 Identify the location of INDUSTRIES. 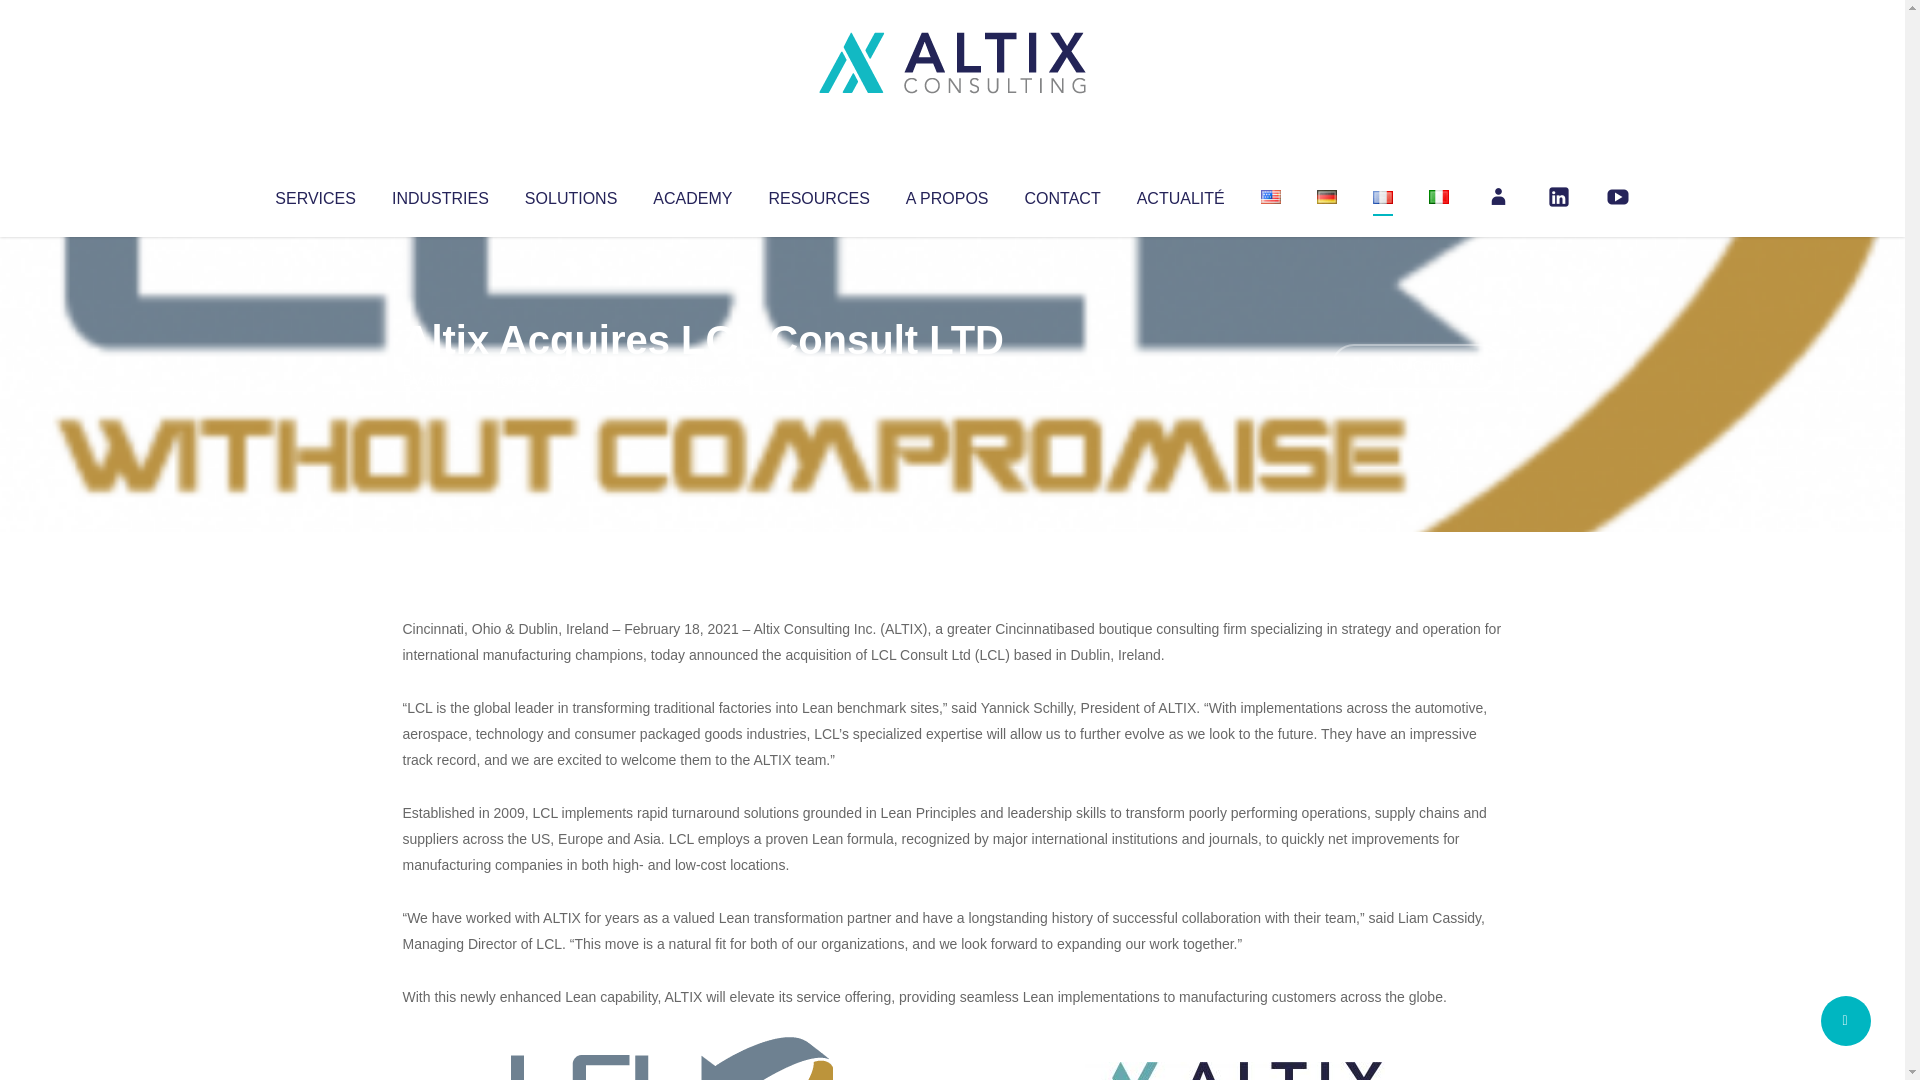
(440, 194).